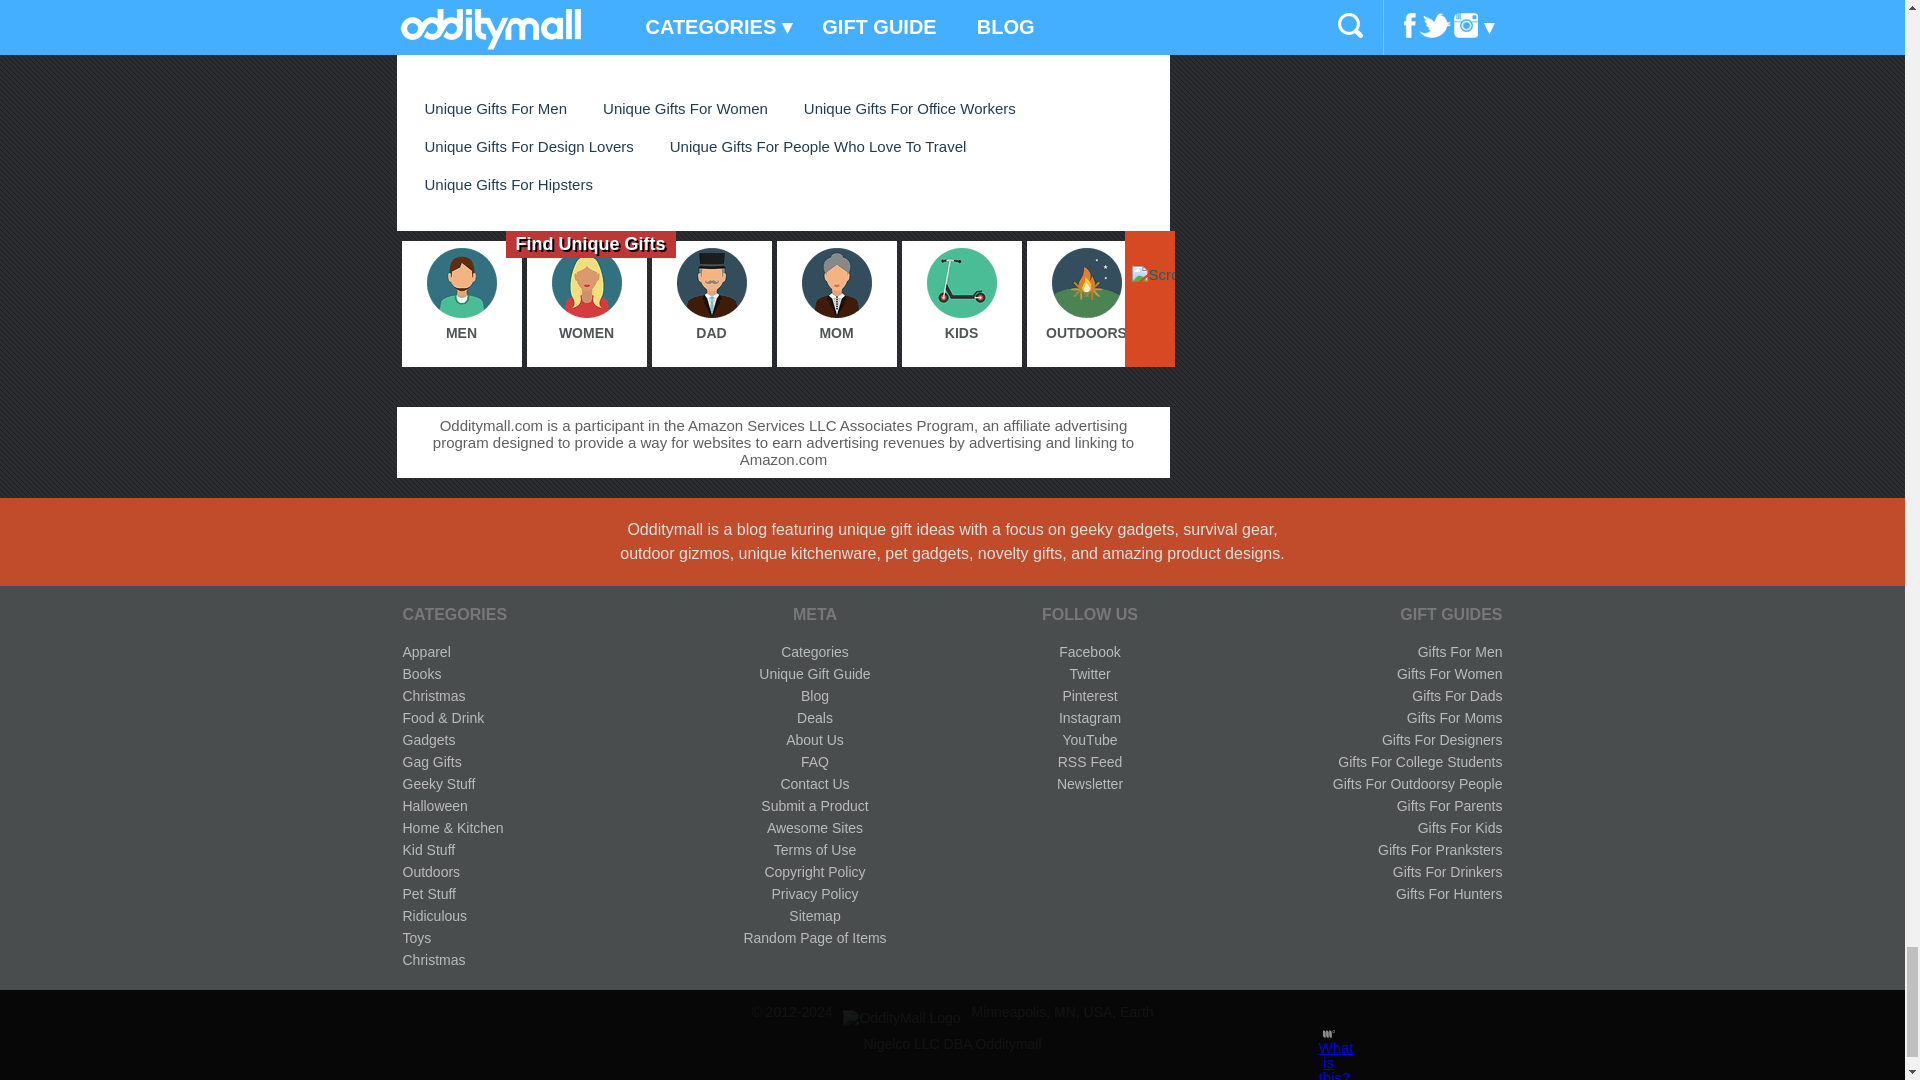 Image resolution: width=1920 pixels, height=1080 pixels. What do you see at coordinates (790, 33) in the screenshot?
I see `Find on Etsy` at bounding box center [790, 33].